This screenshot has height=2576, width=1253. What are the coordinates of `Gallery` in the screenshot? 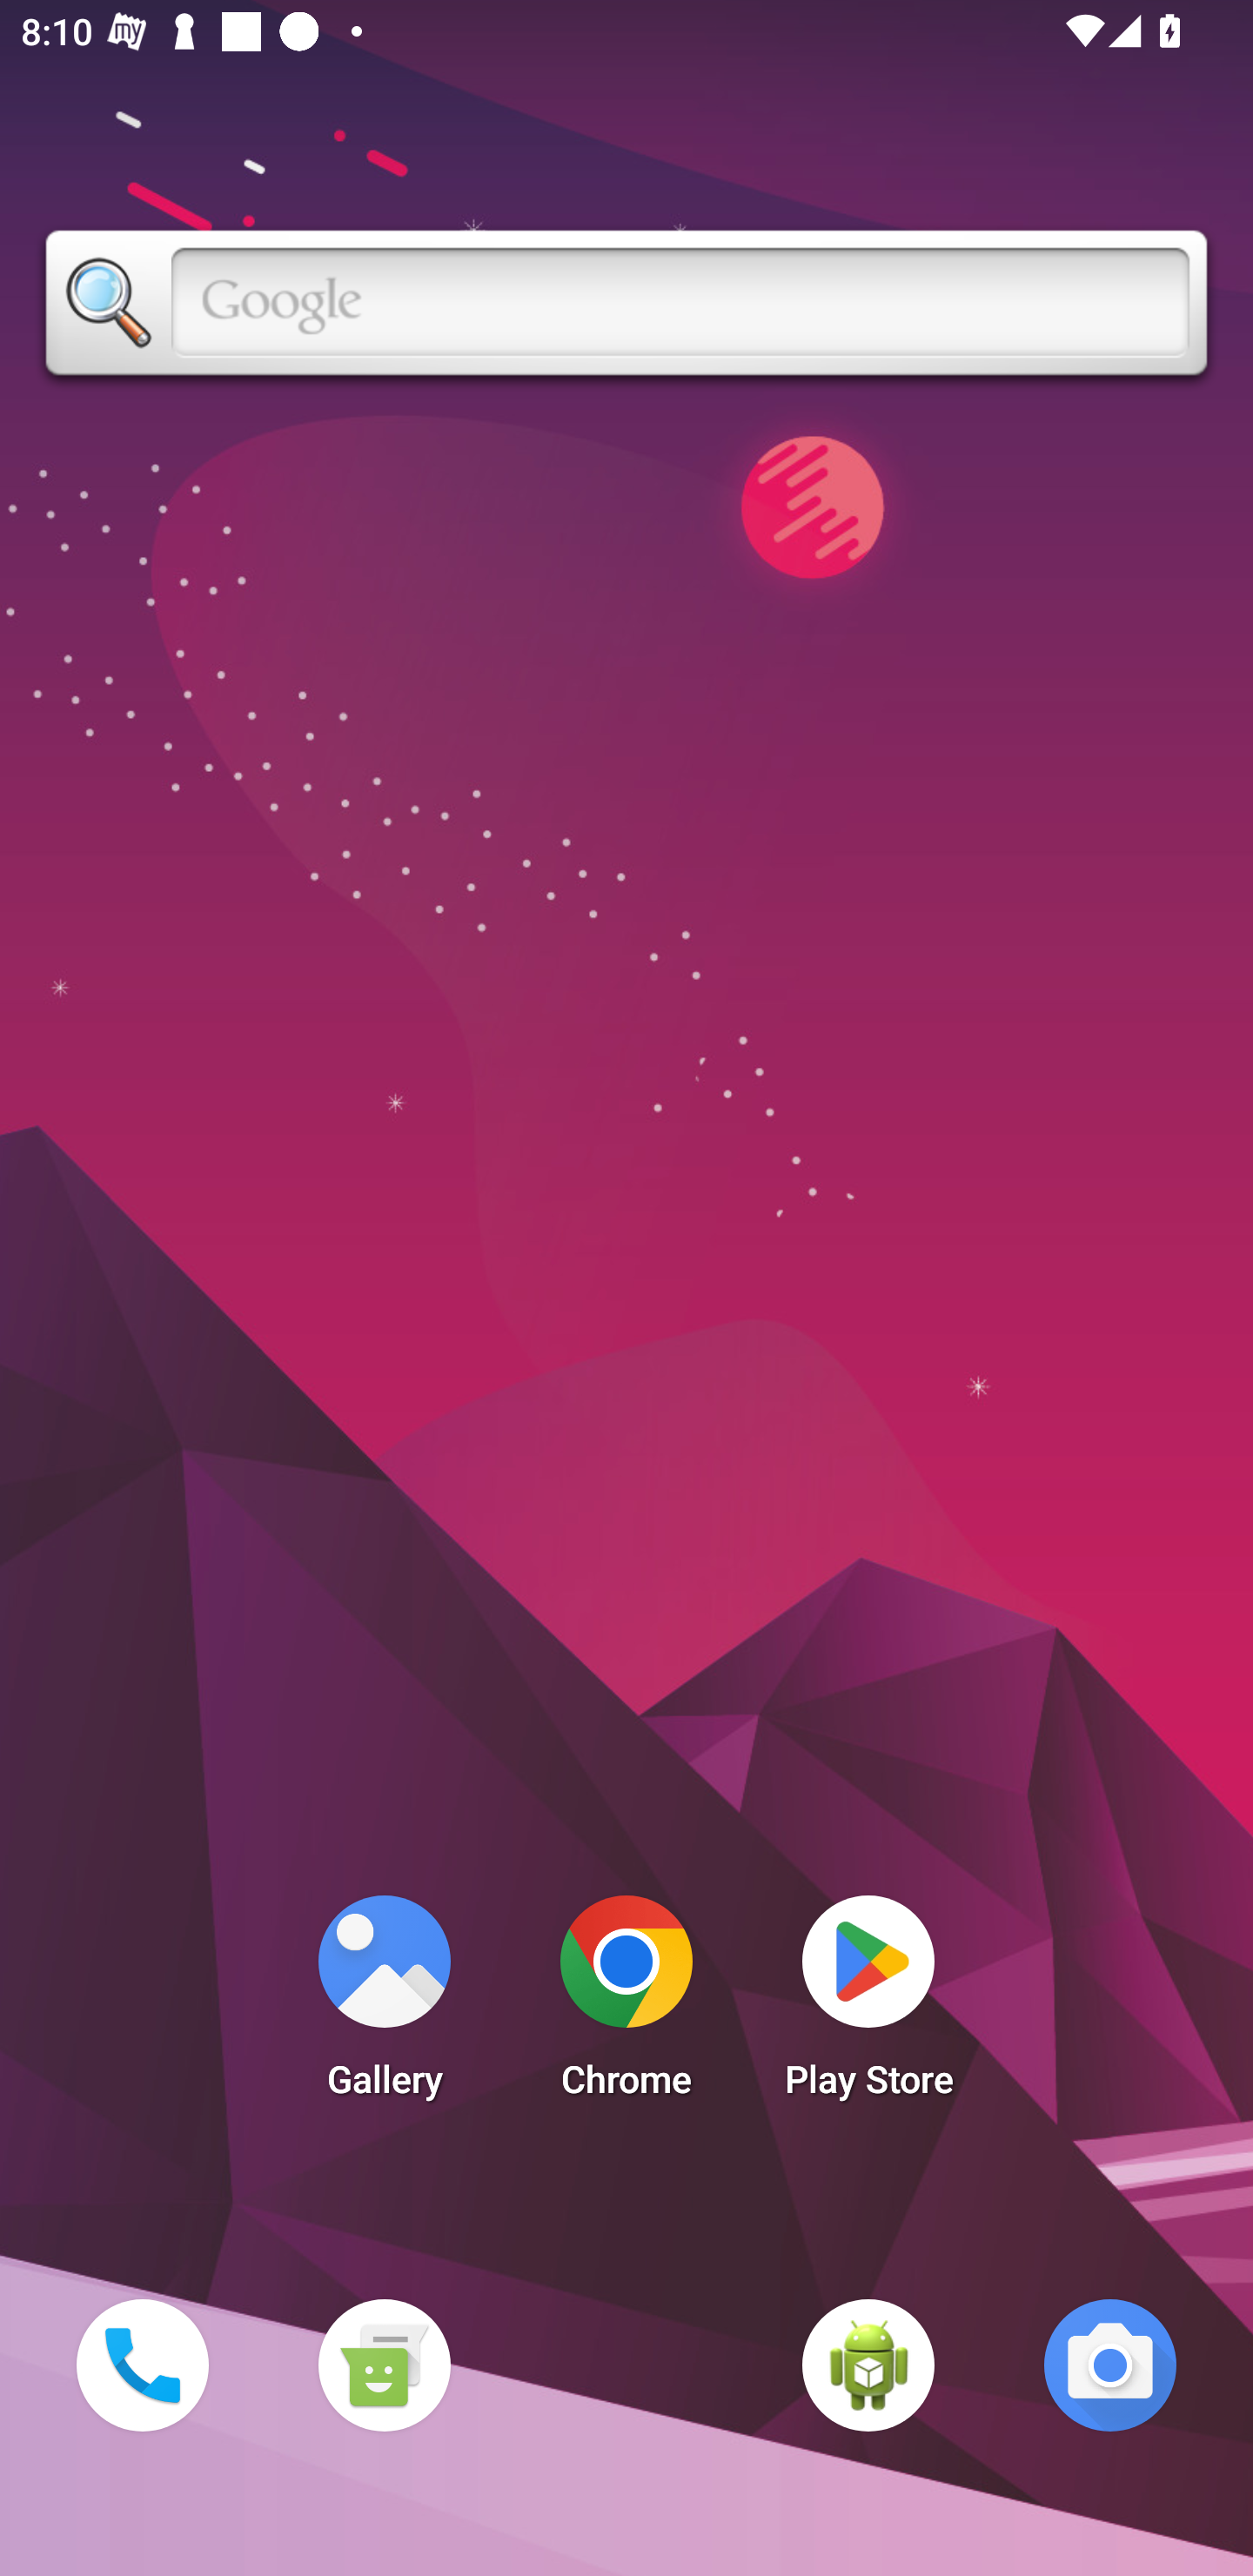 It's located at (384, 2005).